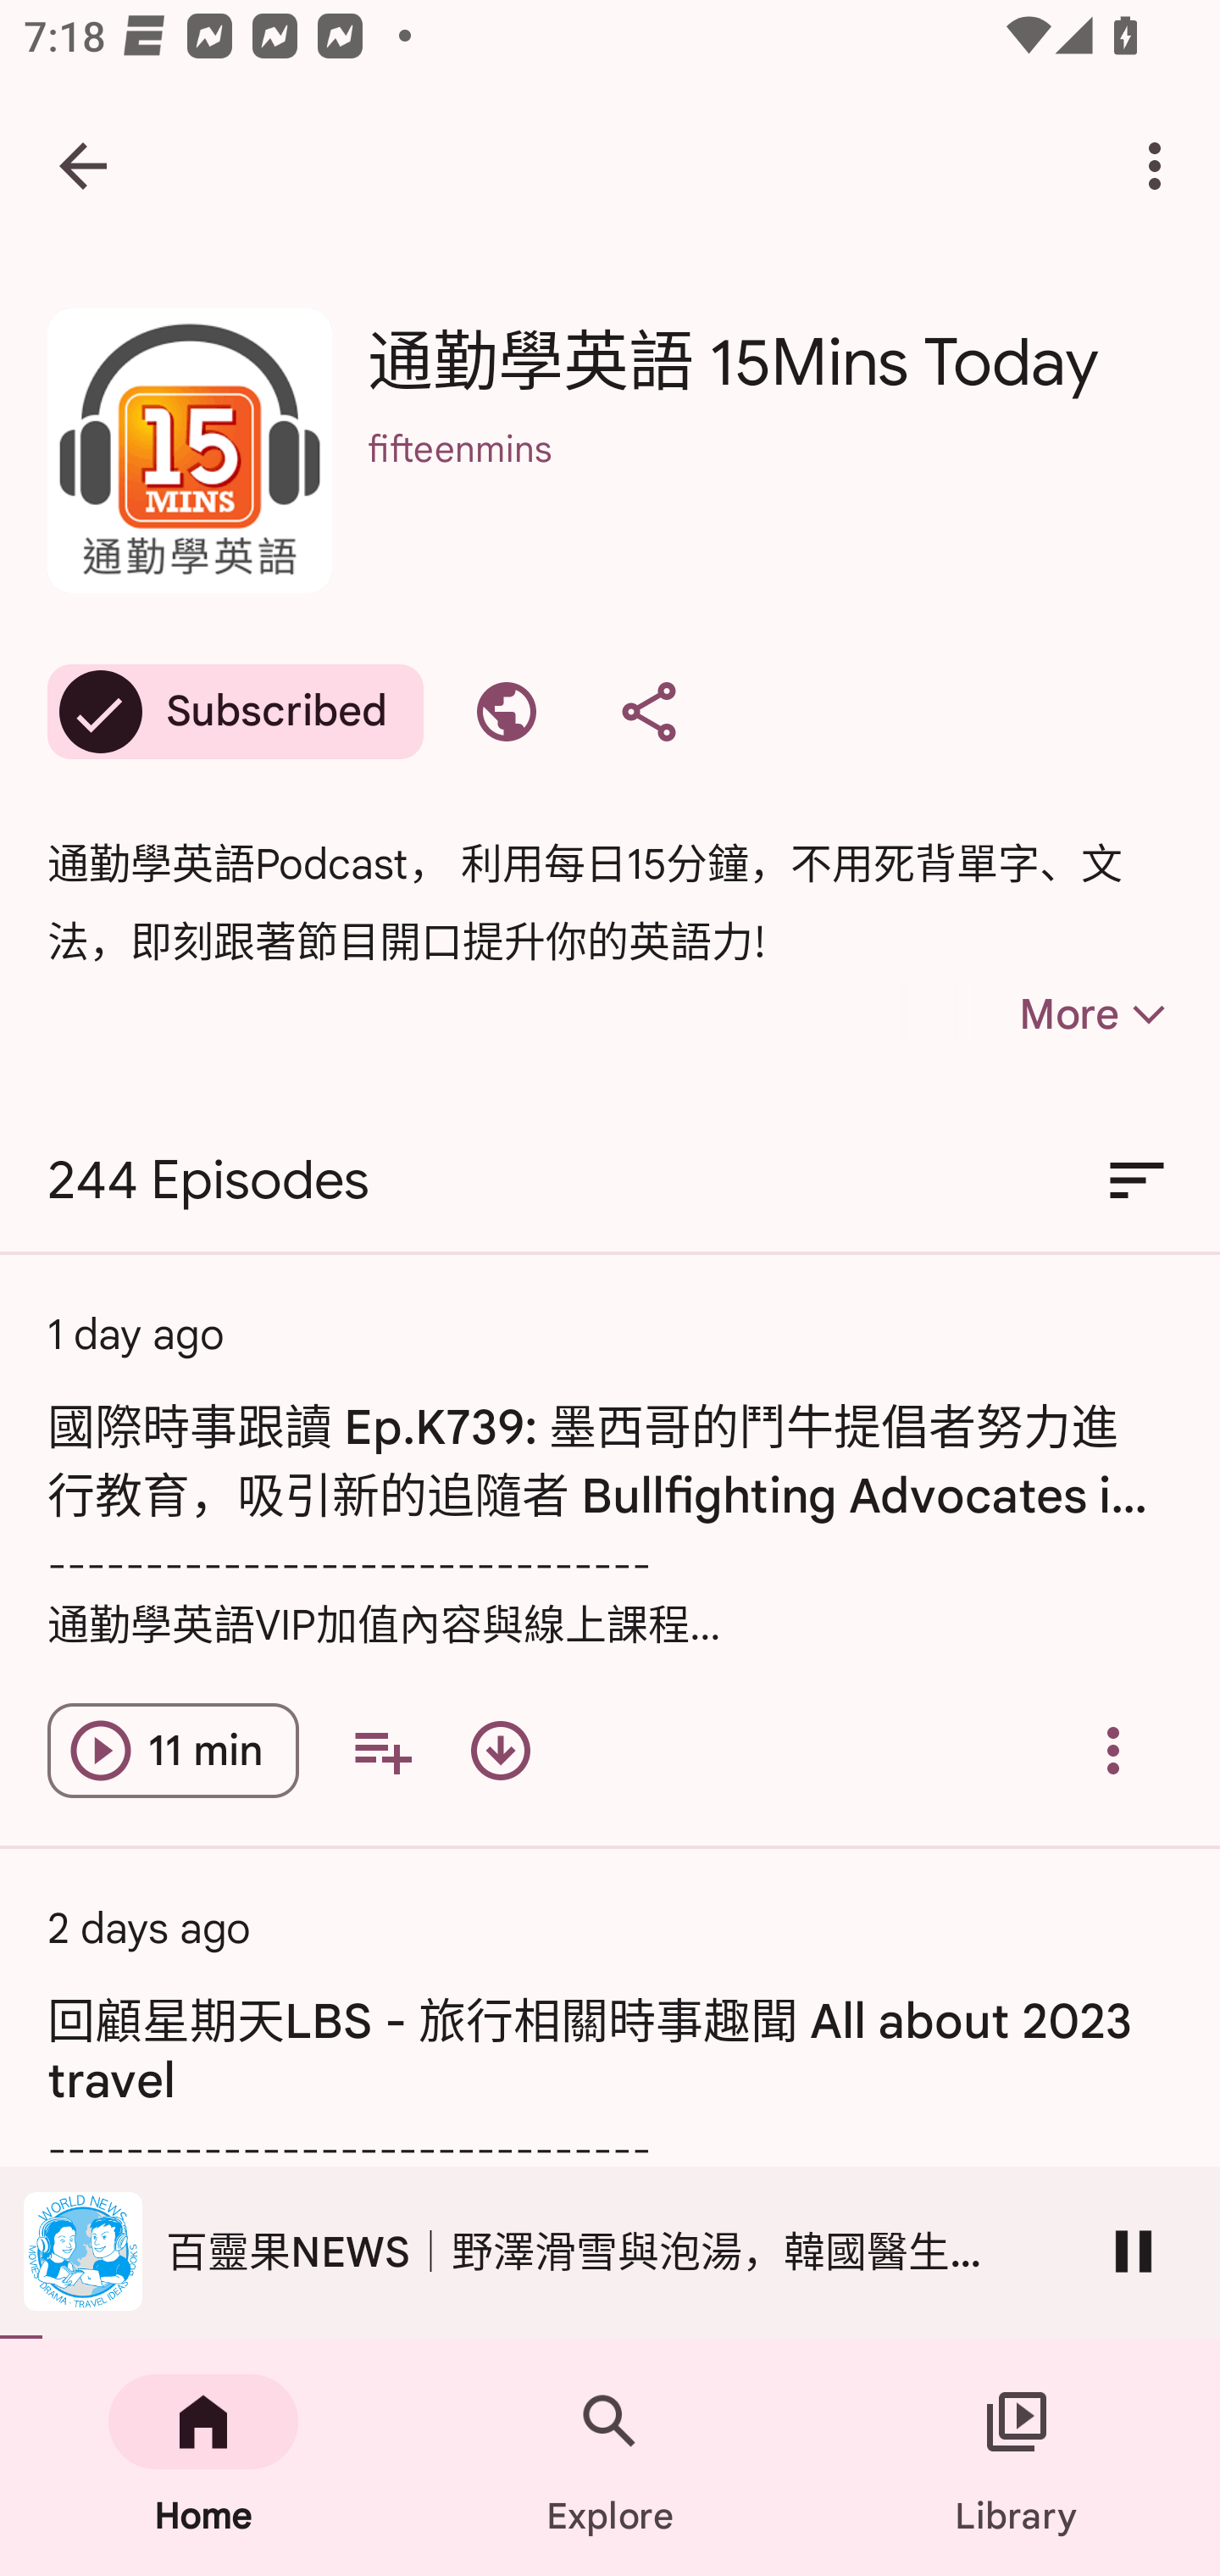 Image resolution: width=1220 pixels, height=2576 pixels. I want to click on Explore, so click(610, 2457).